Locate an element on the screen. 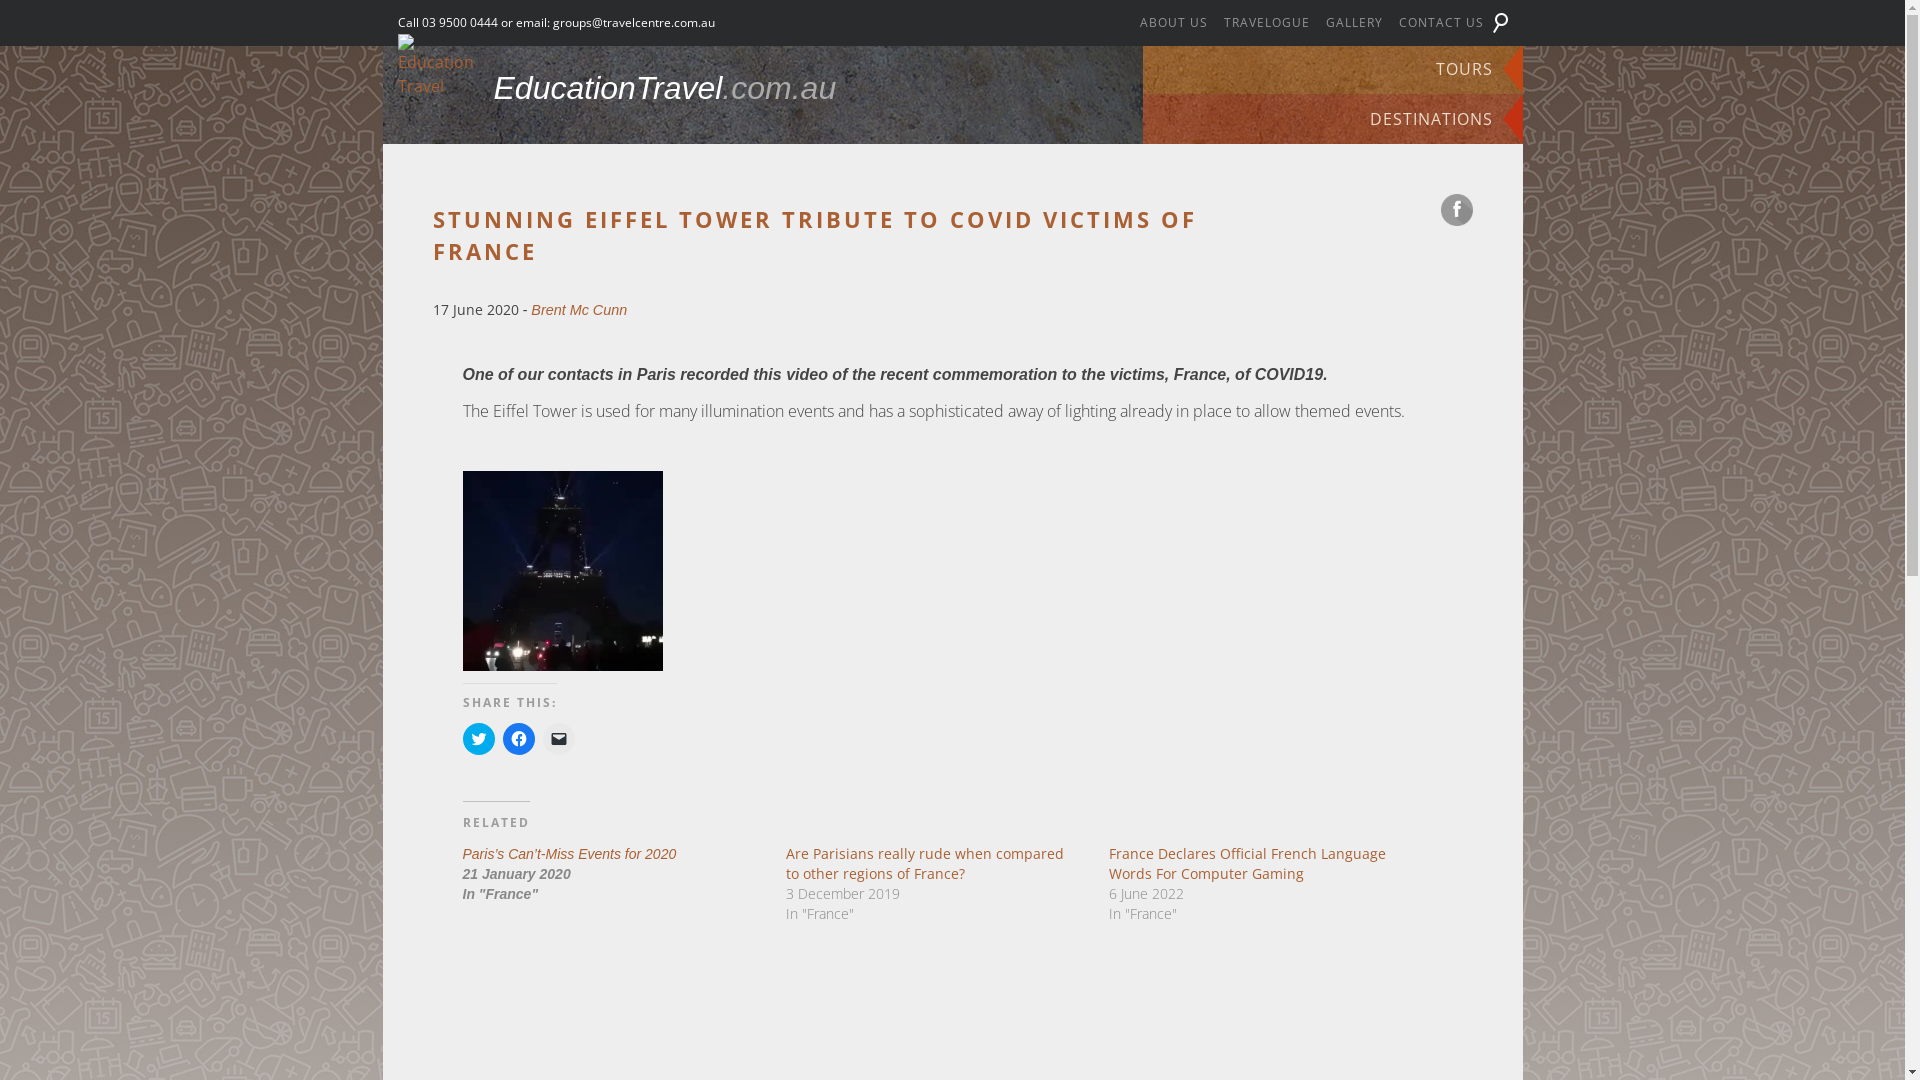 Image resolution: width=1920 pixels, height=1080 pixels. TOURS is located at coordinates (1332, 69).